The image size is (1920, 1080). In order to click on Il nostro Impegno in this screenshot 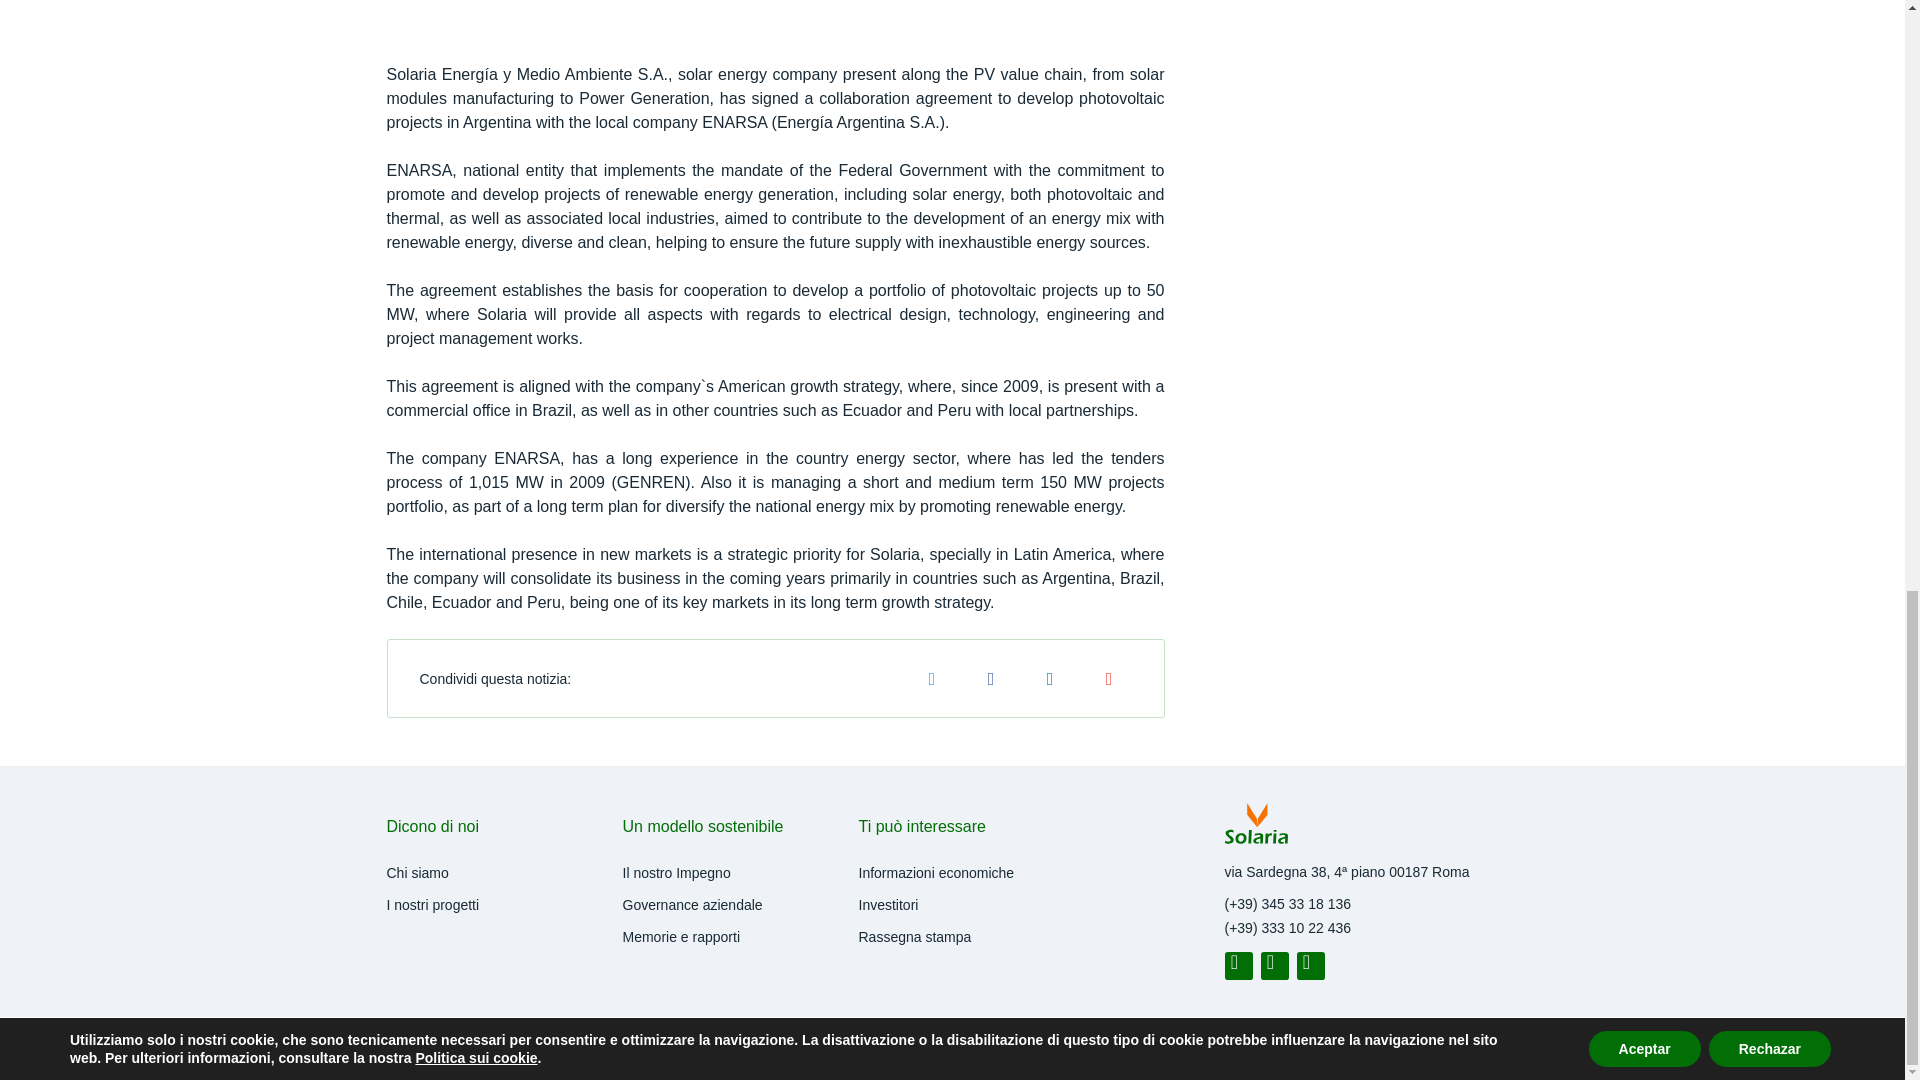, I will do `click(676, 873)`.